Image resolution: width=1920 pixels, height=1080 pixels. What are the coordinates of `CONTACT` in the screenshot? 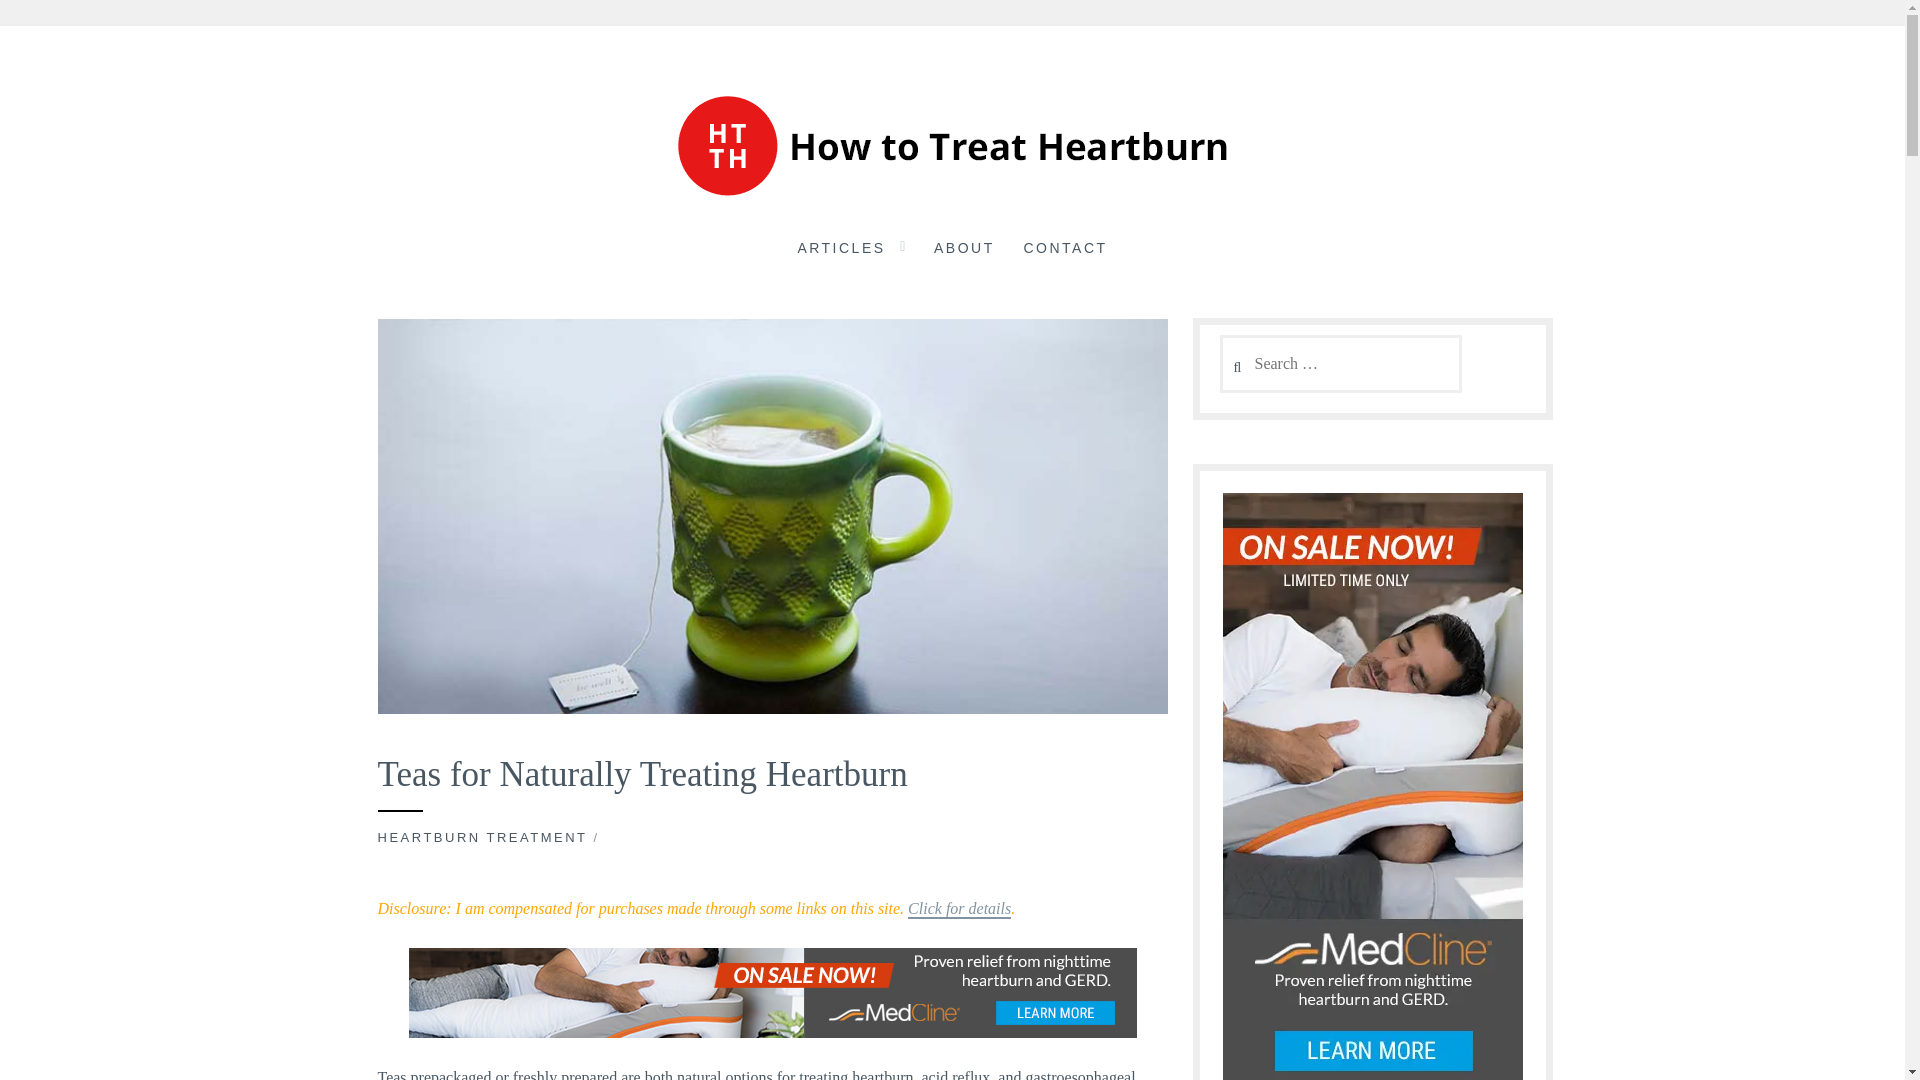 It's located at (1065, 250).